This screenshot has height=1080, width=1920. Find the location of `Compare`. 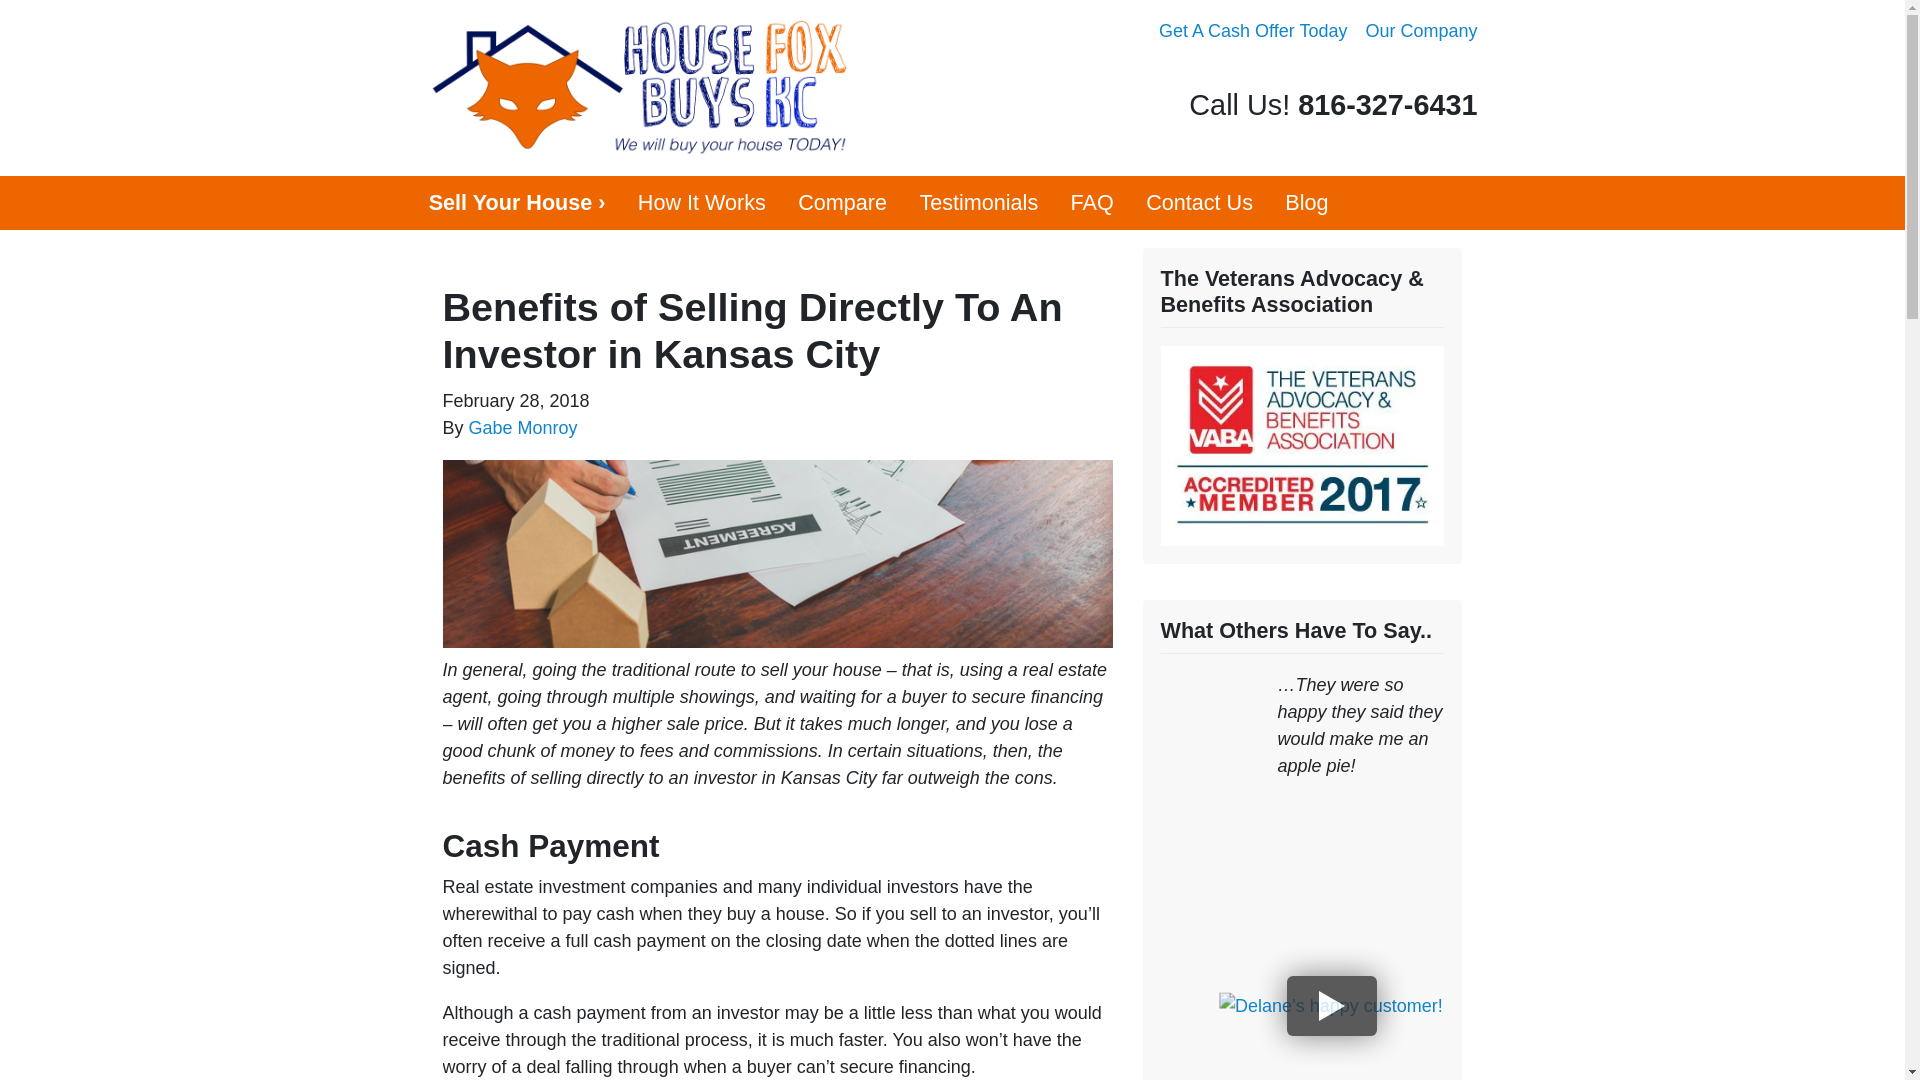

Compare is located at coordinates (842, 203).